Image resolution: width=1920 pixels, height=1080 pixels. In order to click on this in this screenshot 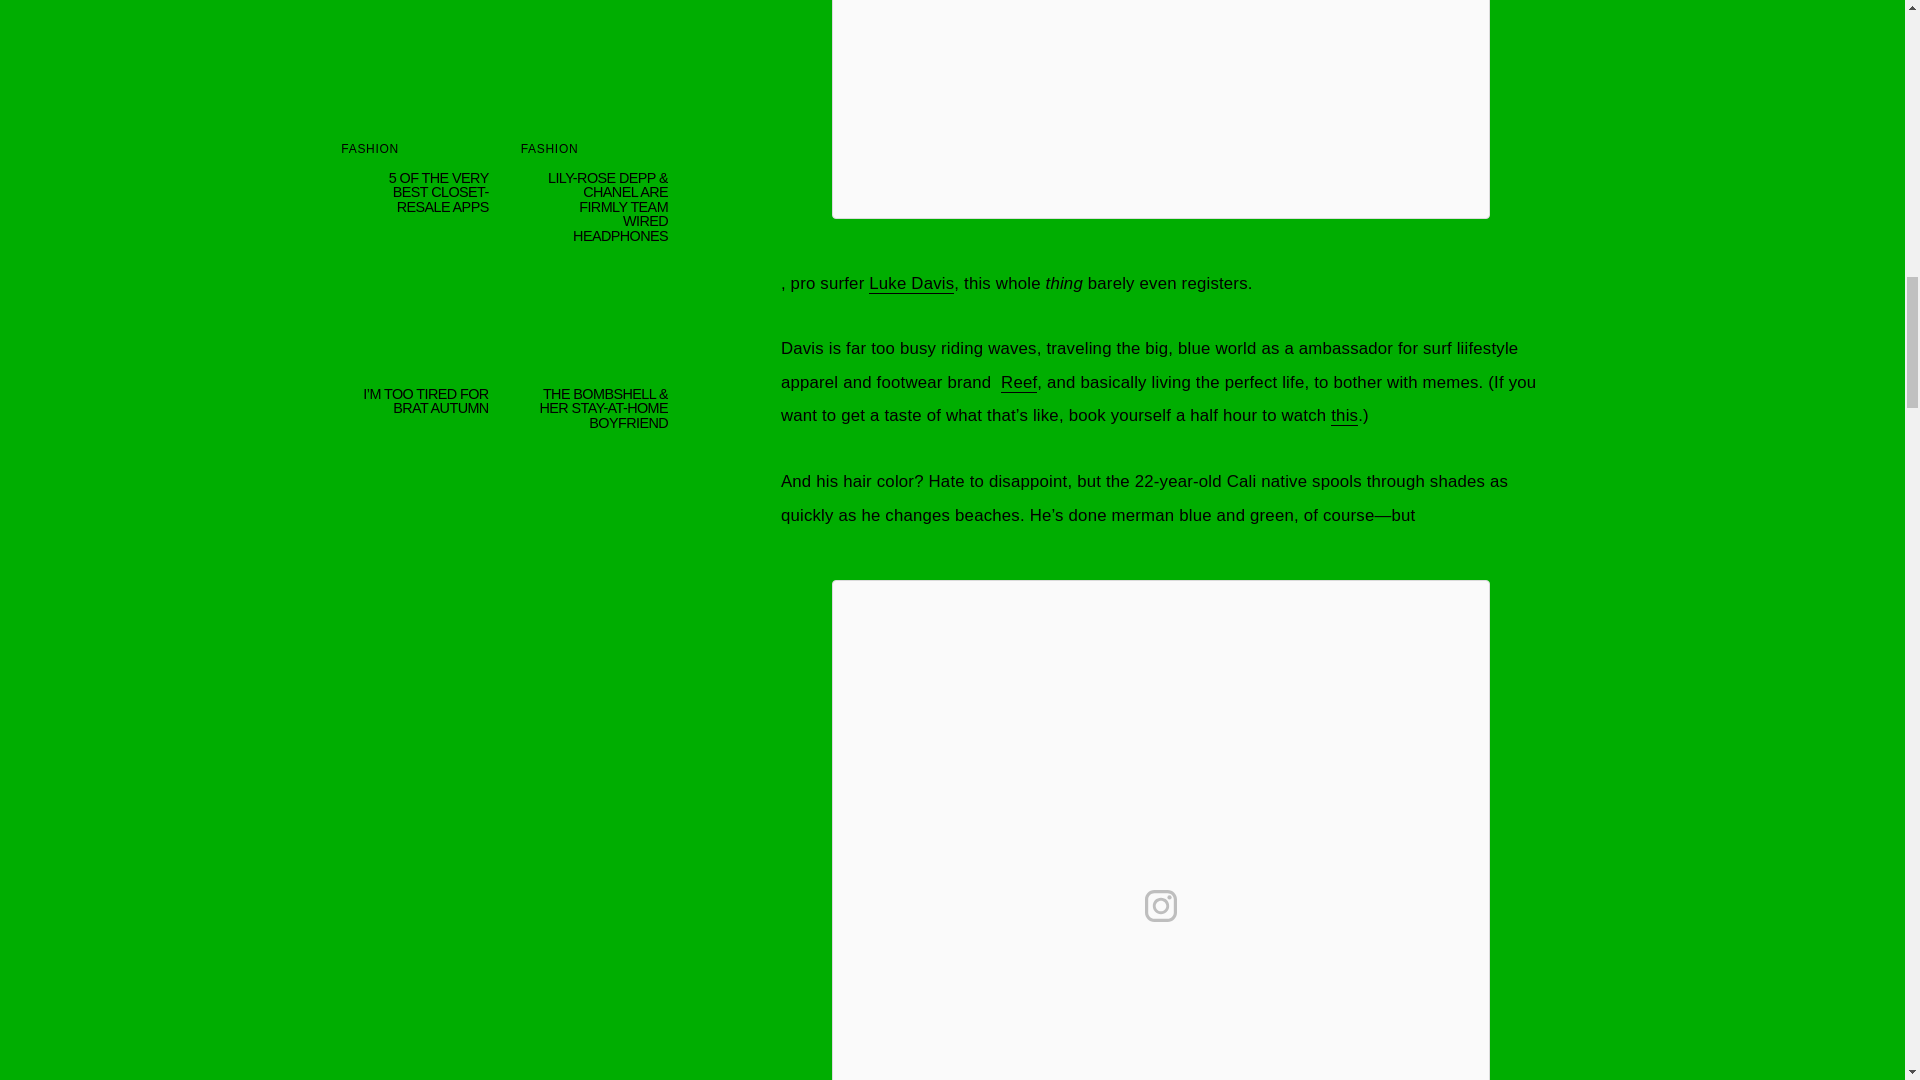, I will do `click(1344, 416)`.